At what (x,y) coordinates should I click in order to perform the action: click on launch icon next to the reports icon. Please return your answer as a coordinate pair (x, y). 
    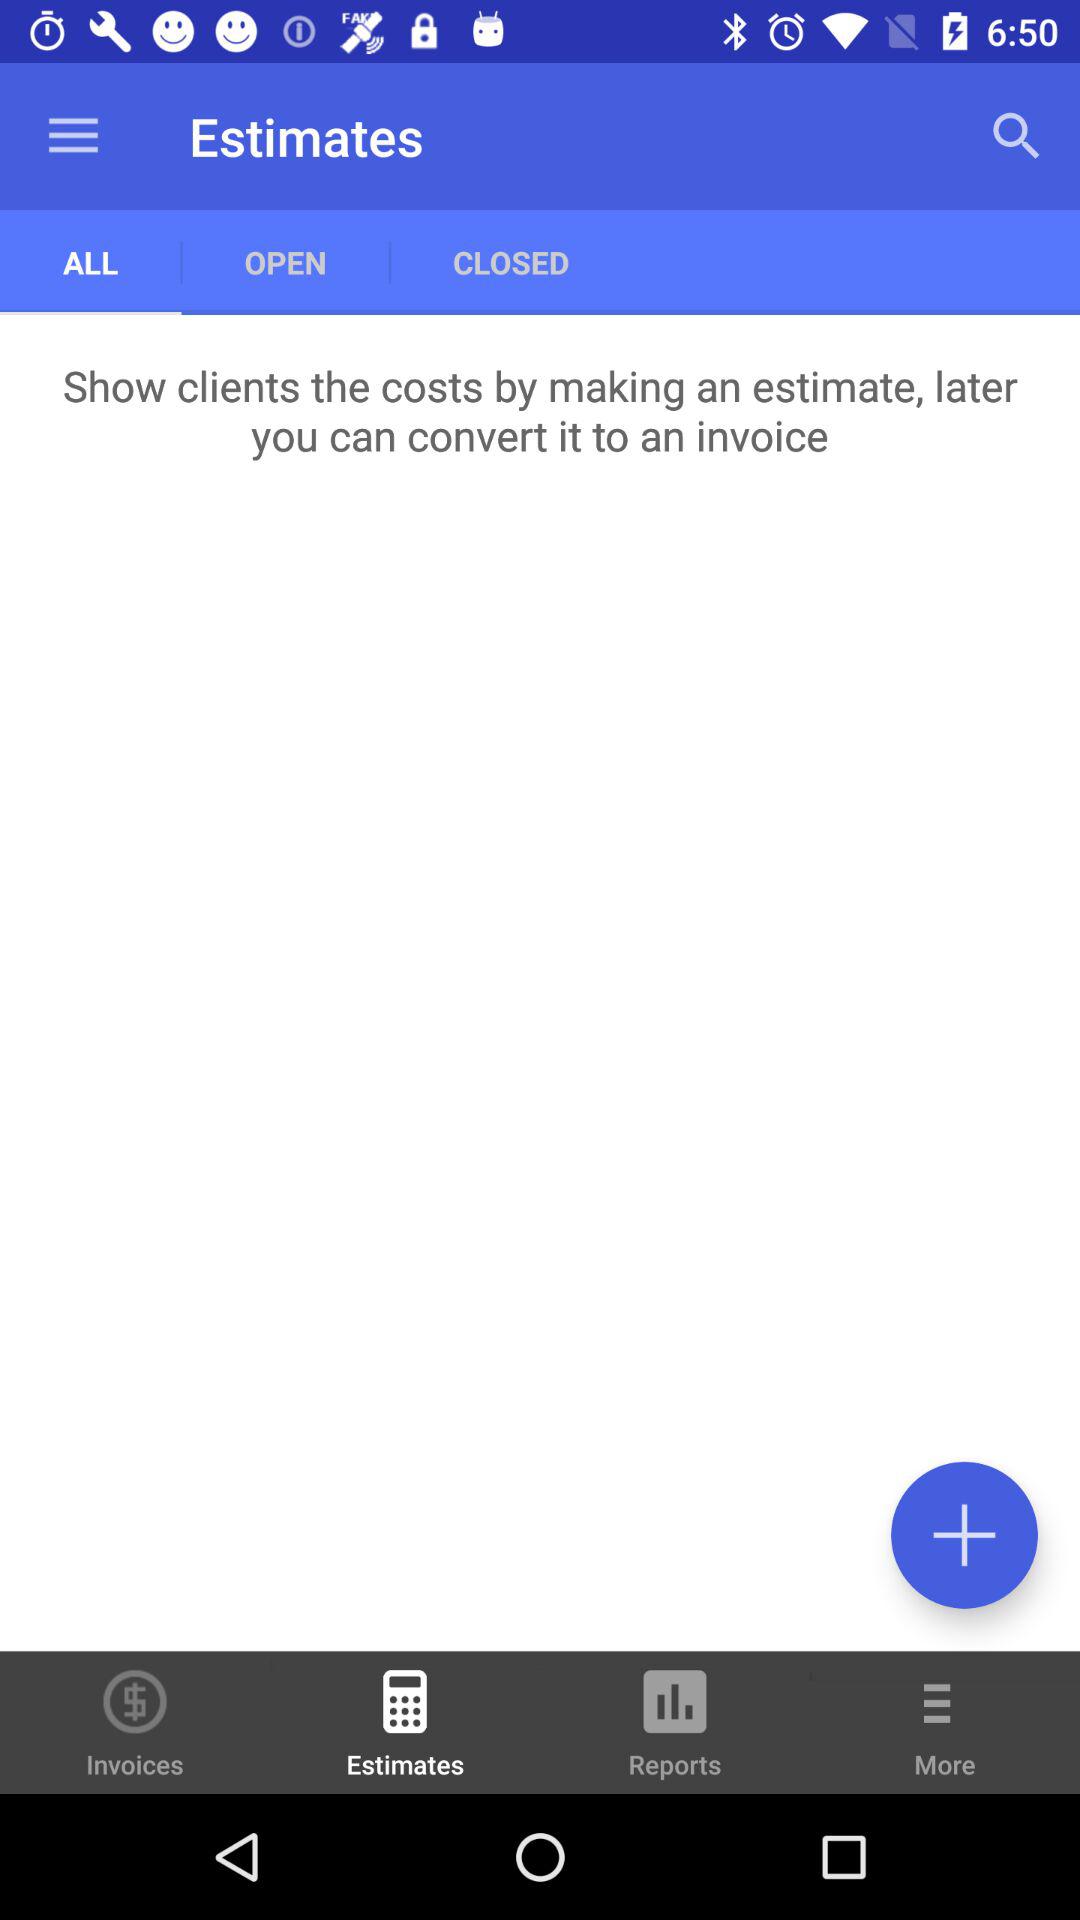
    Looking at the image, I should click on (945, 1736).